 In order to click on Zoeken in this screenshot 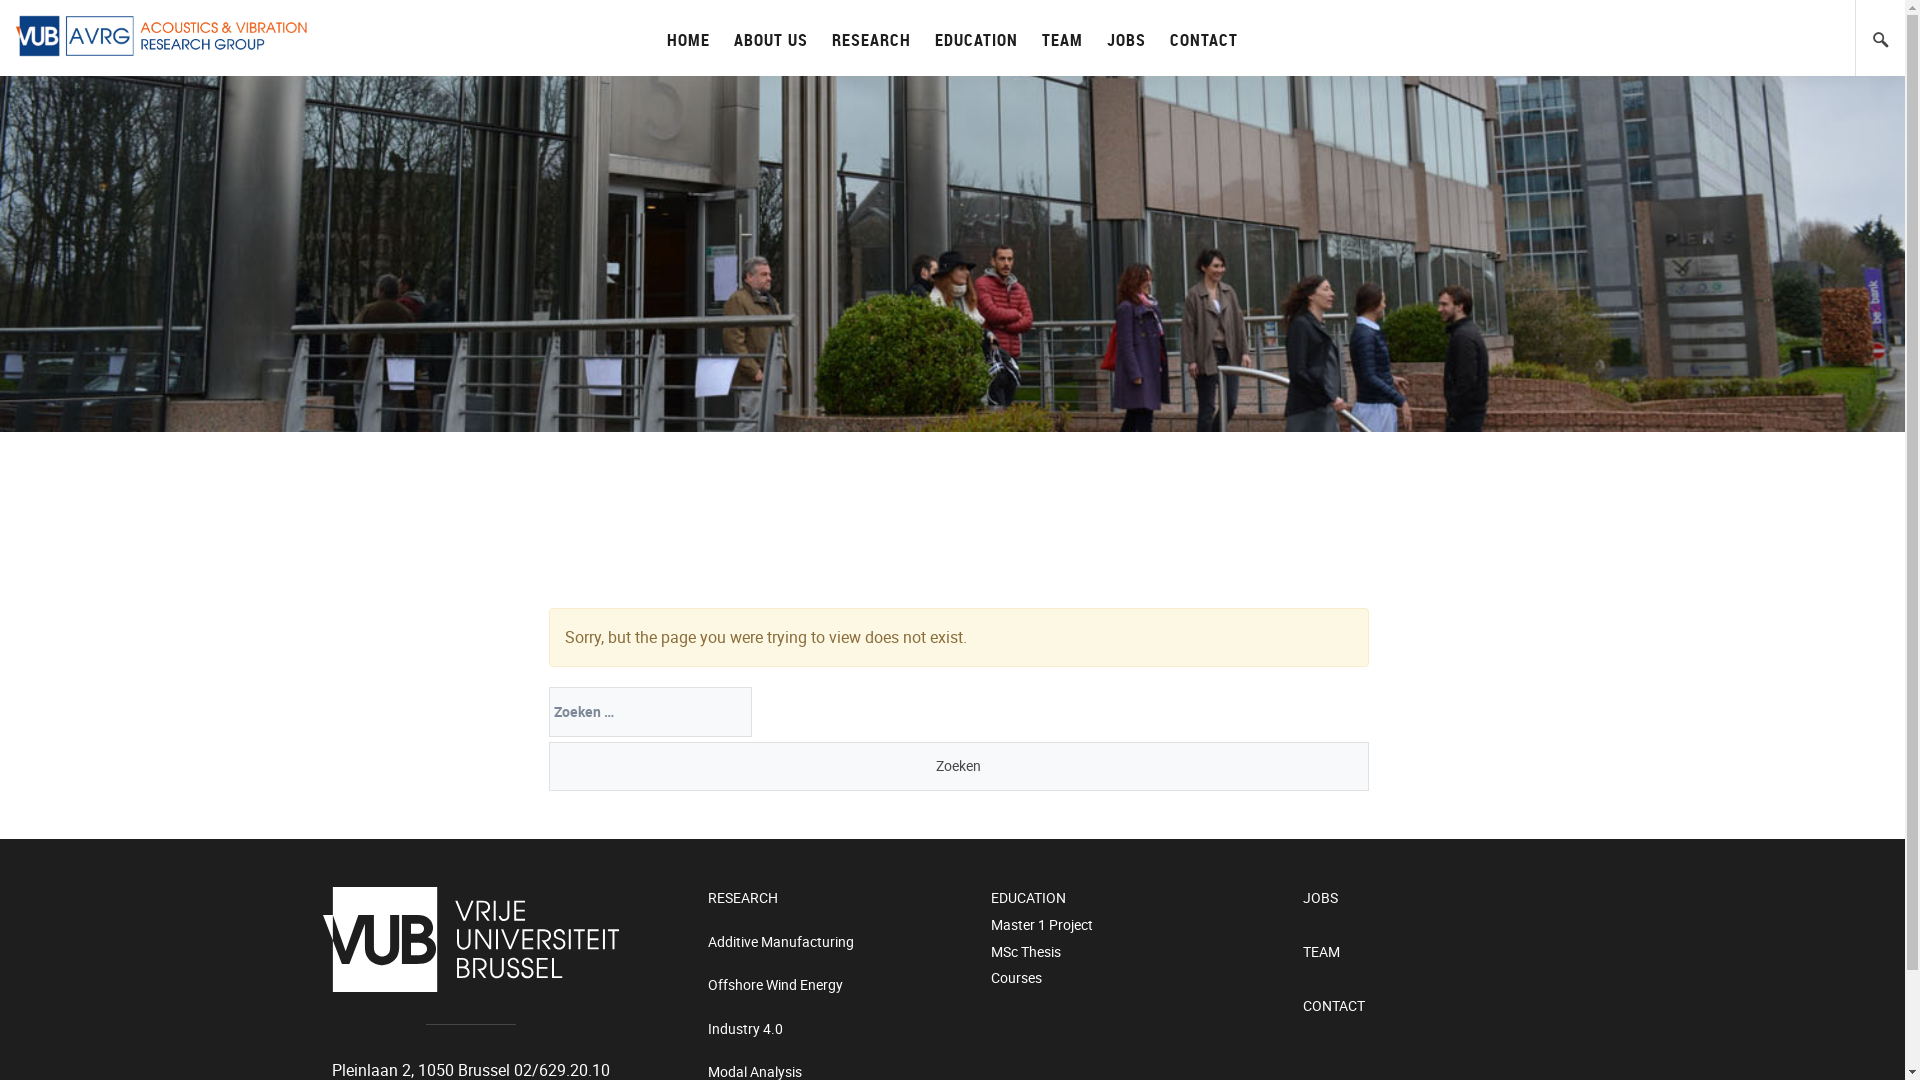, I will do `click(959, 767)`.